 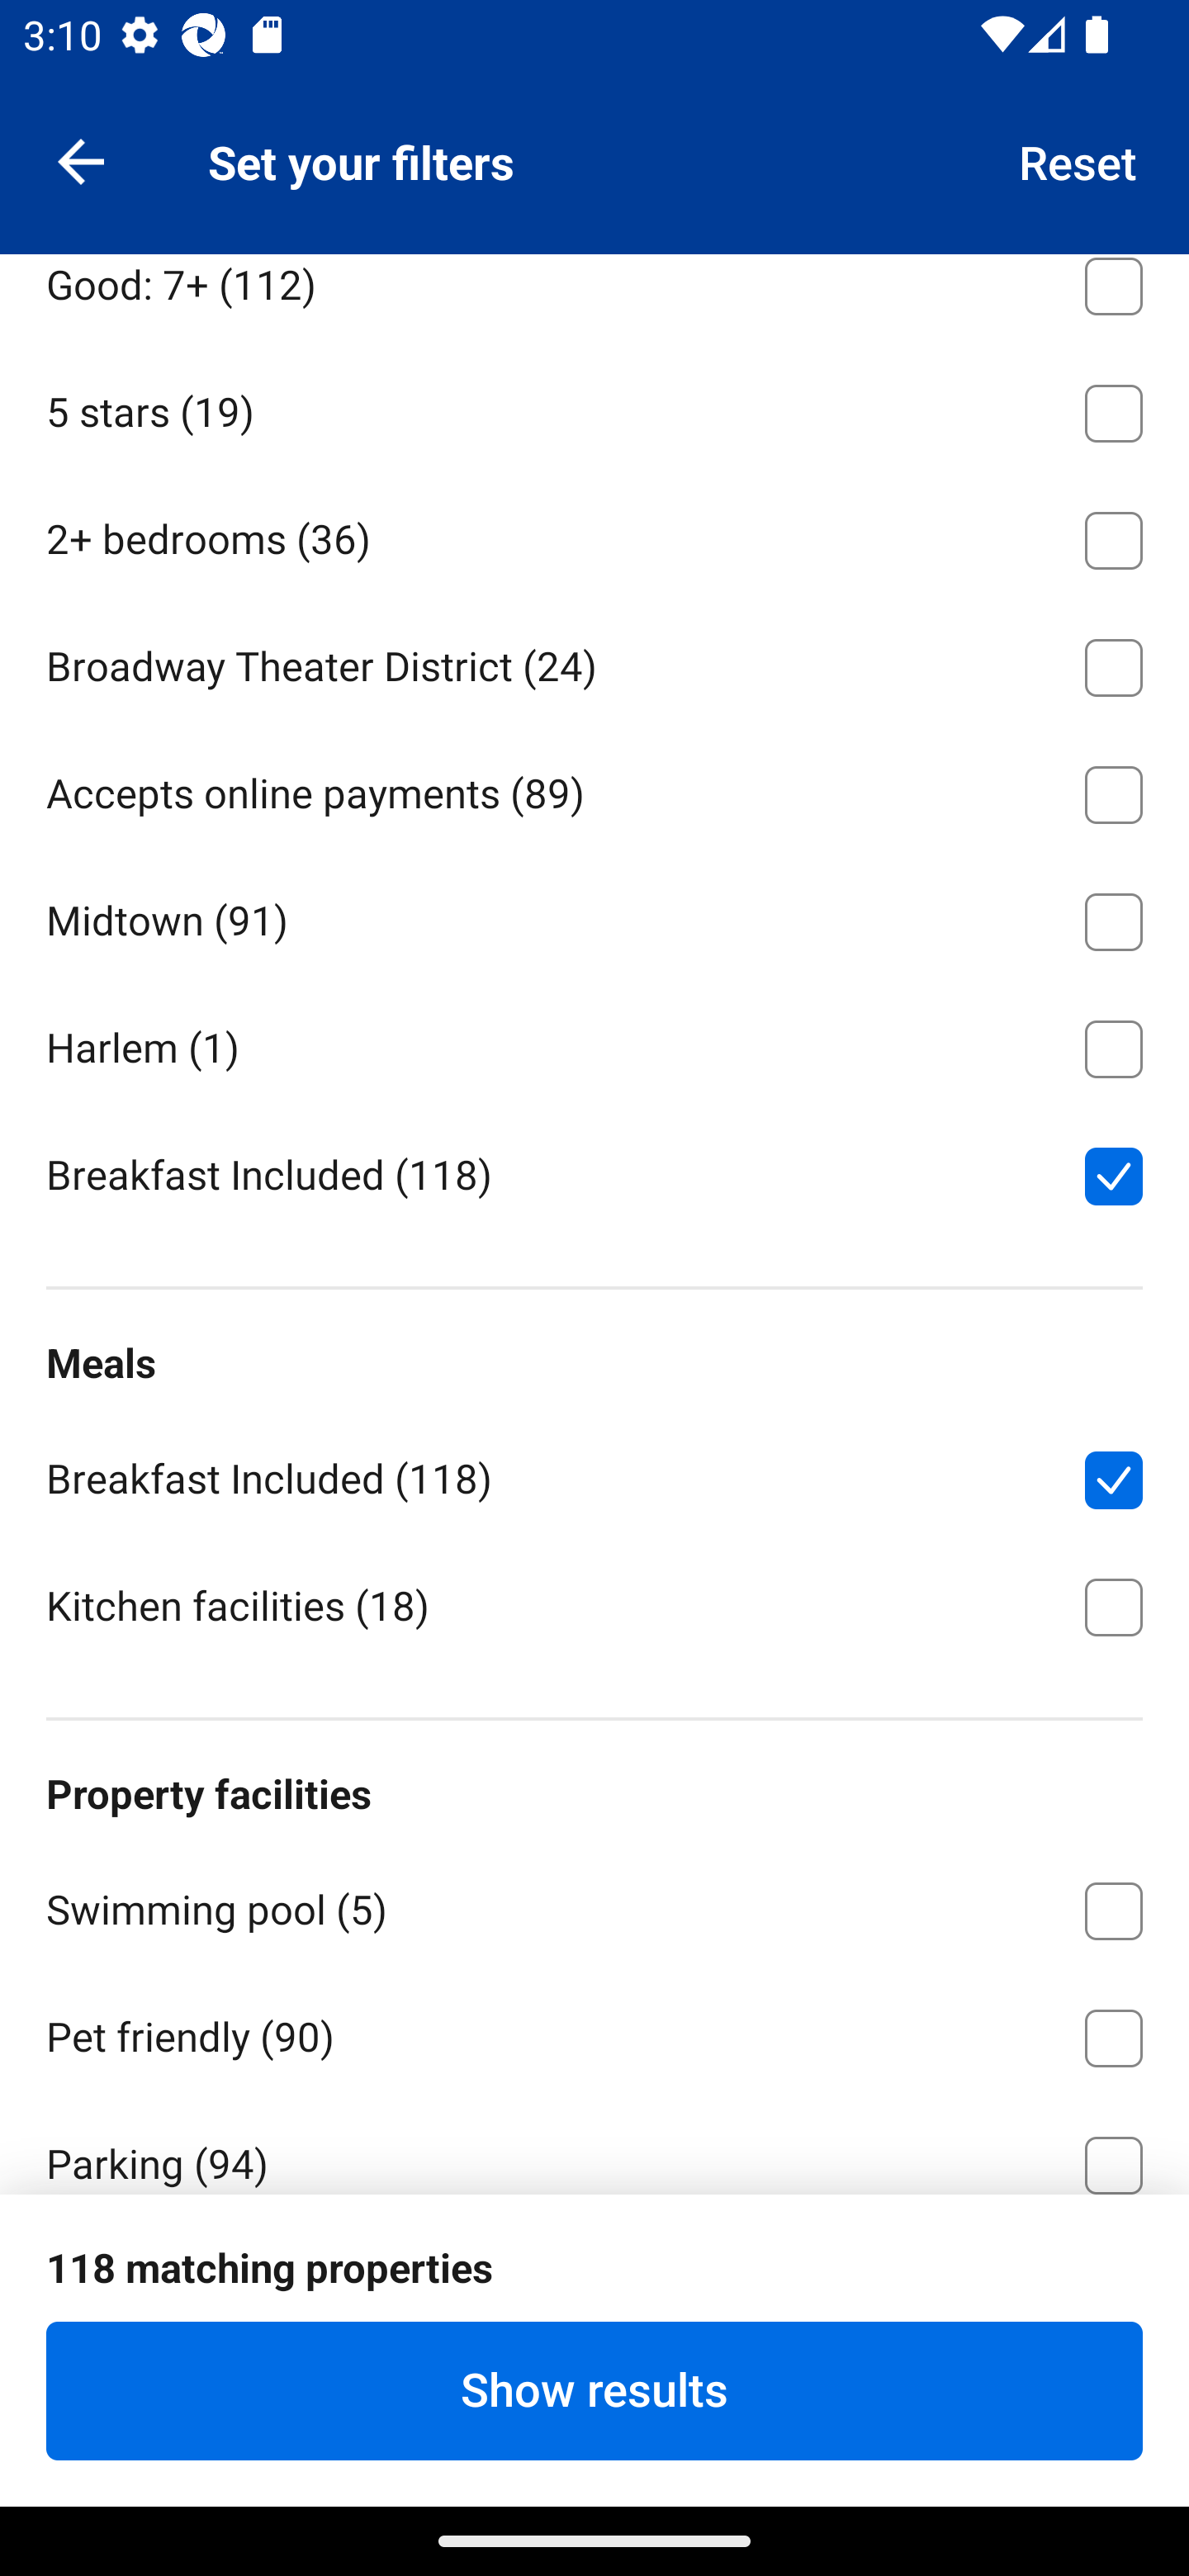 What do you see at coordinates (594, 1172) in the screenshot?
I see `Breakfast Included ⁦(118)` at bounding box center [594, 1172].